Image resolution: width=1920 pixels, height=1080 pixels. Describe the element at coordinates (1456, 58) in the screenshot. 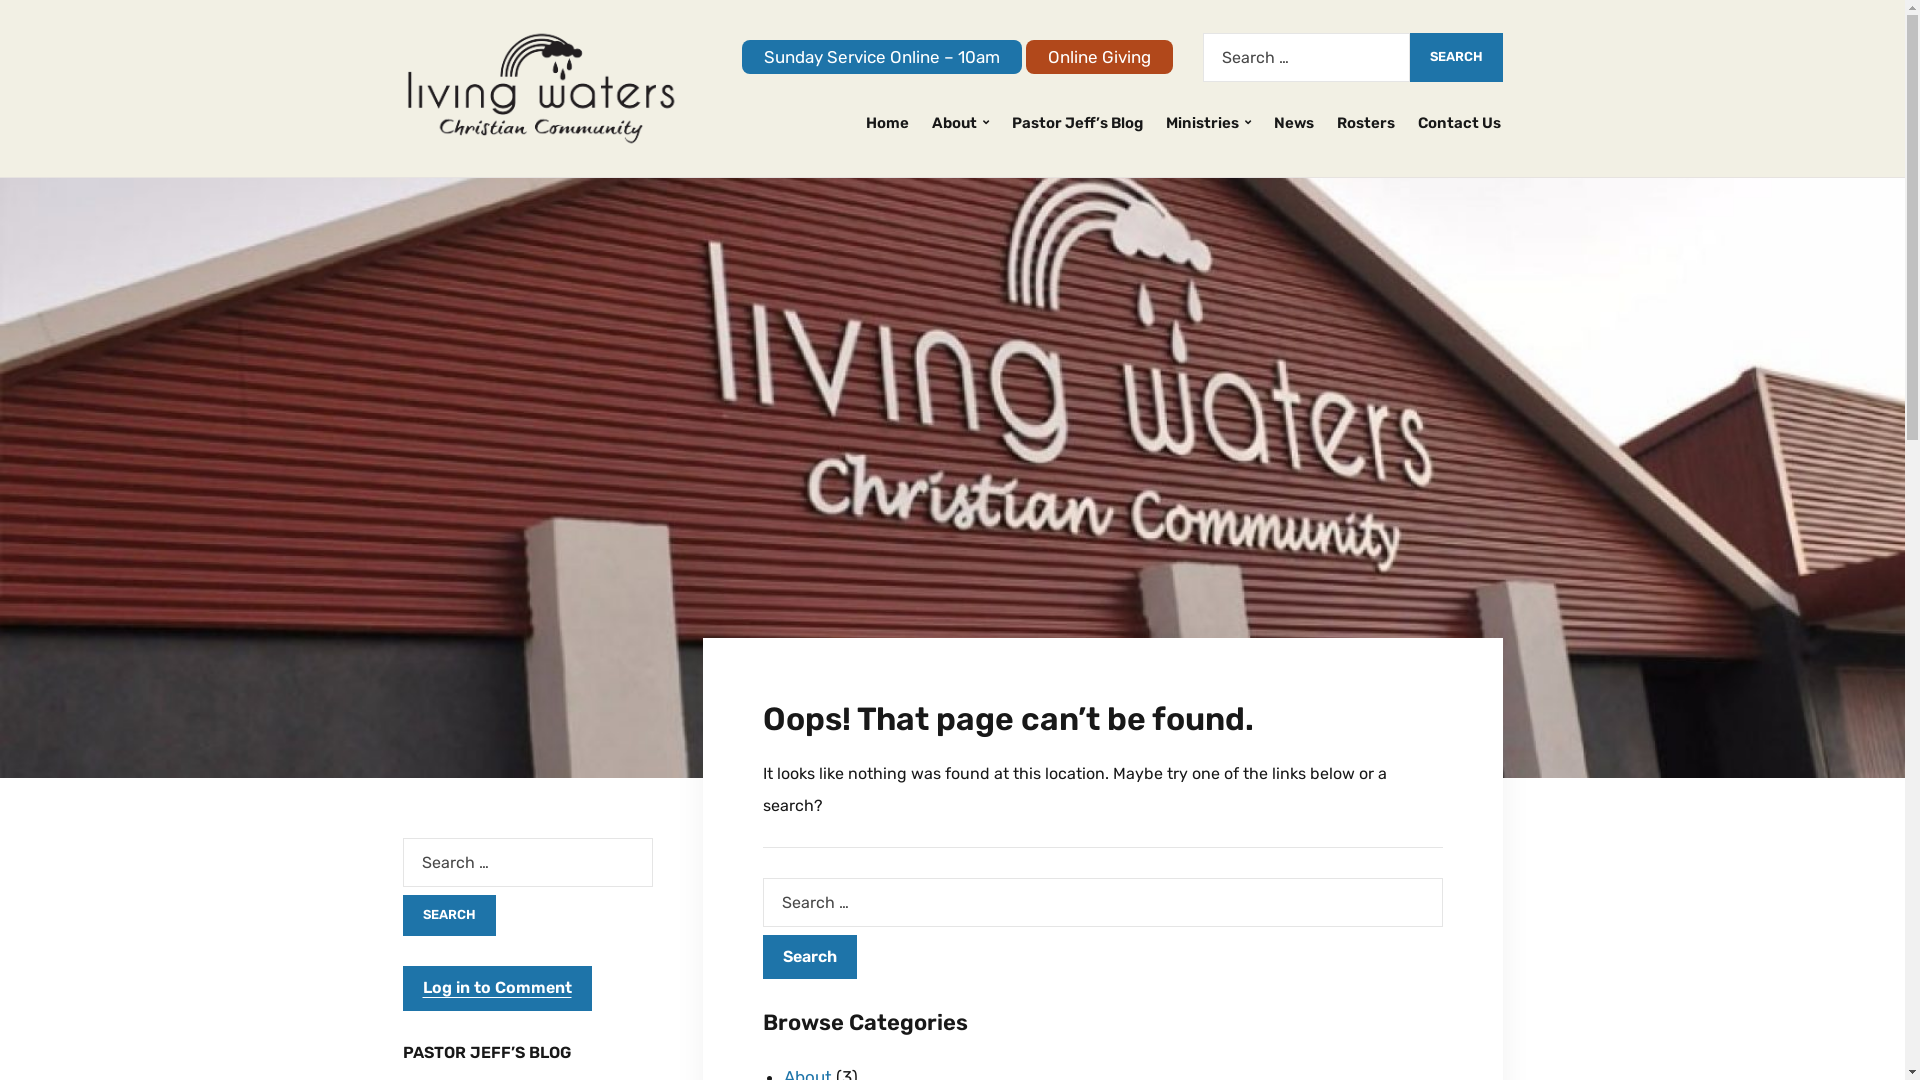

I see `Search` at that location.